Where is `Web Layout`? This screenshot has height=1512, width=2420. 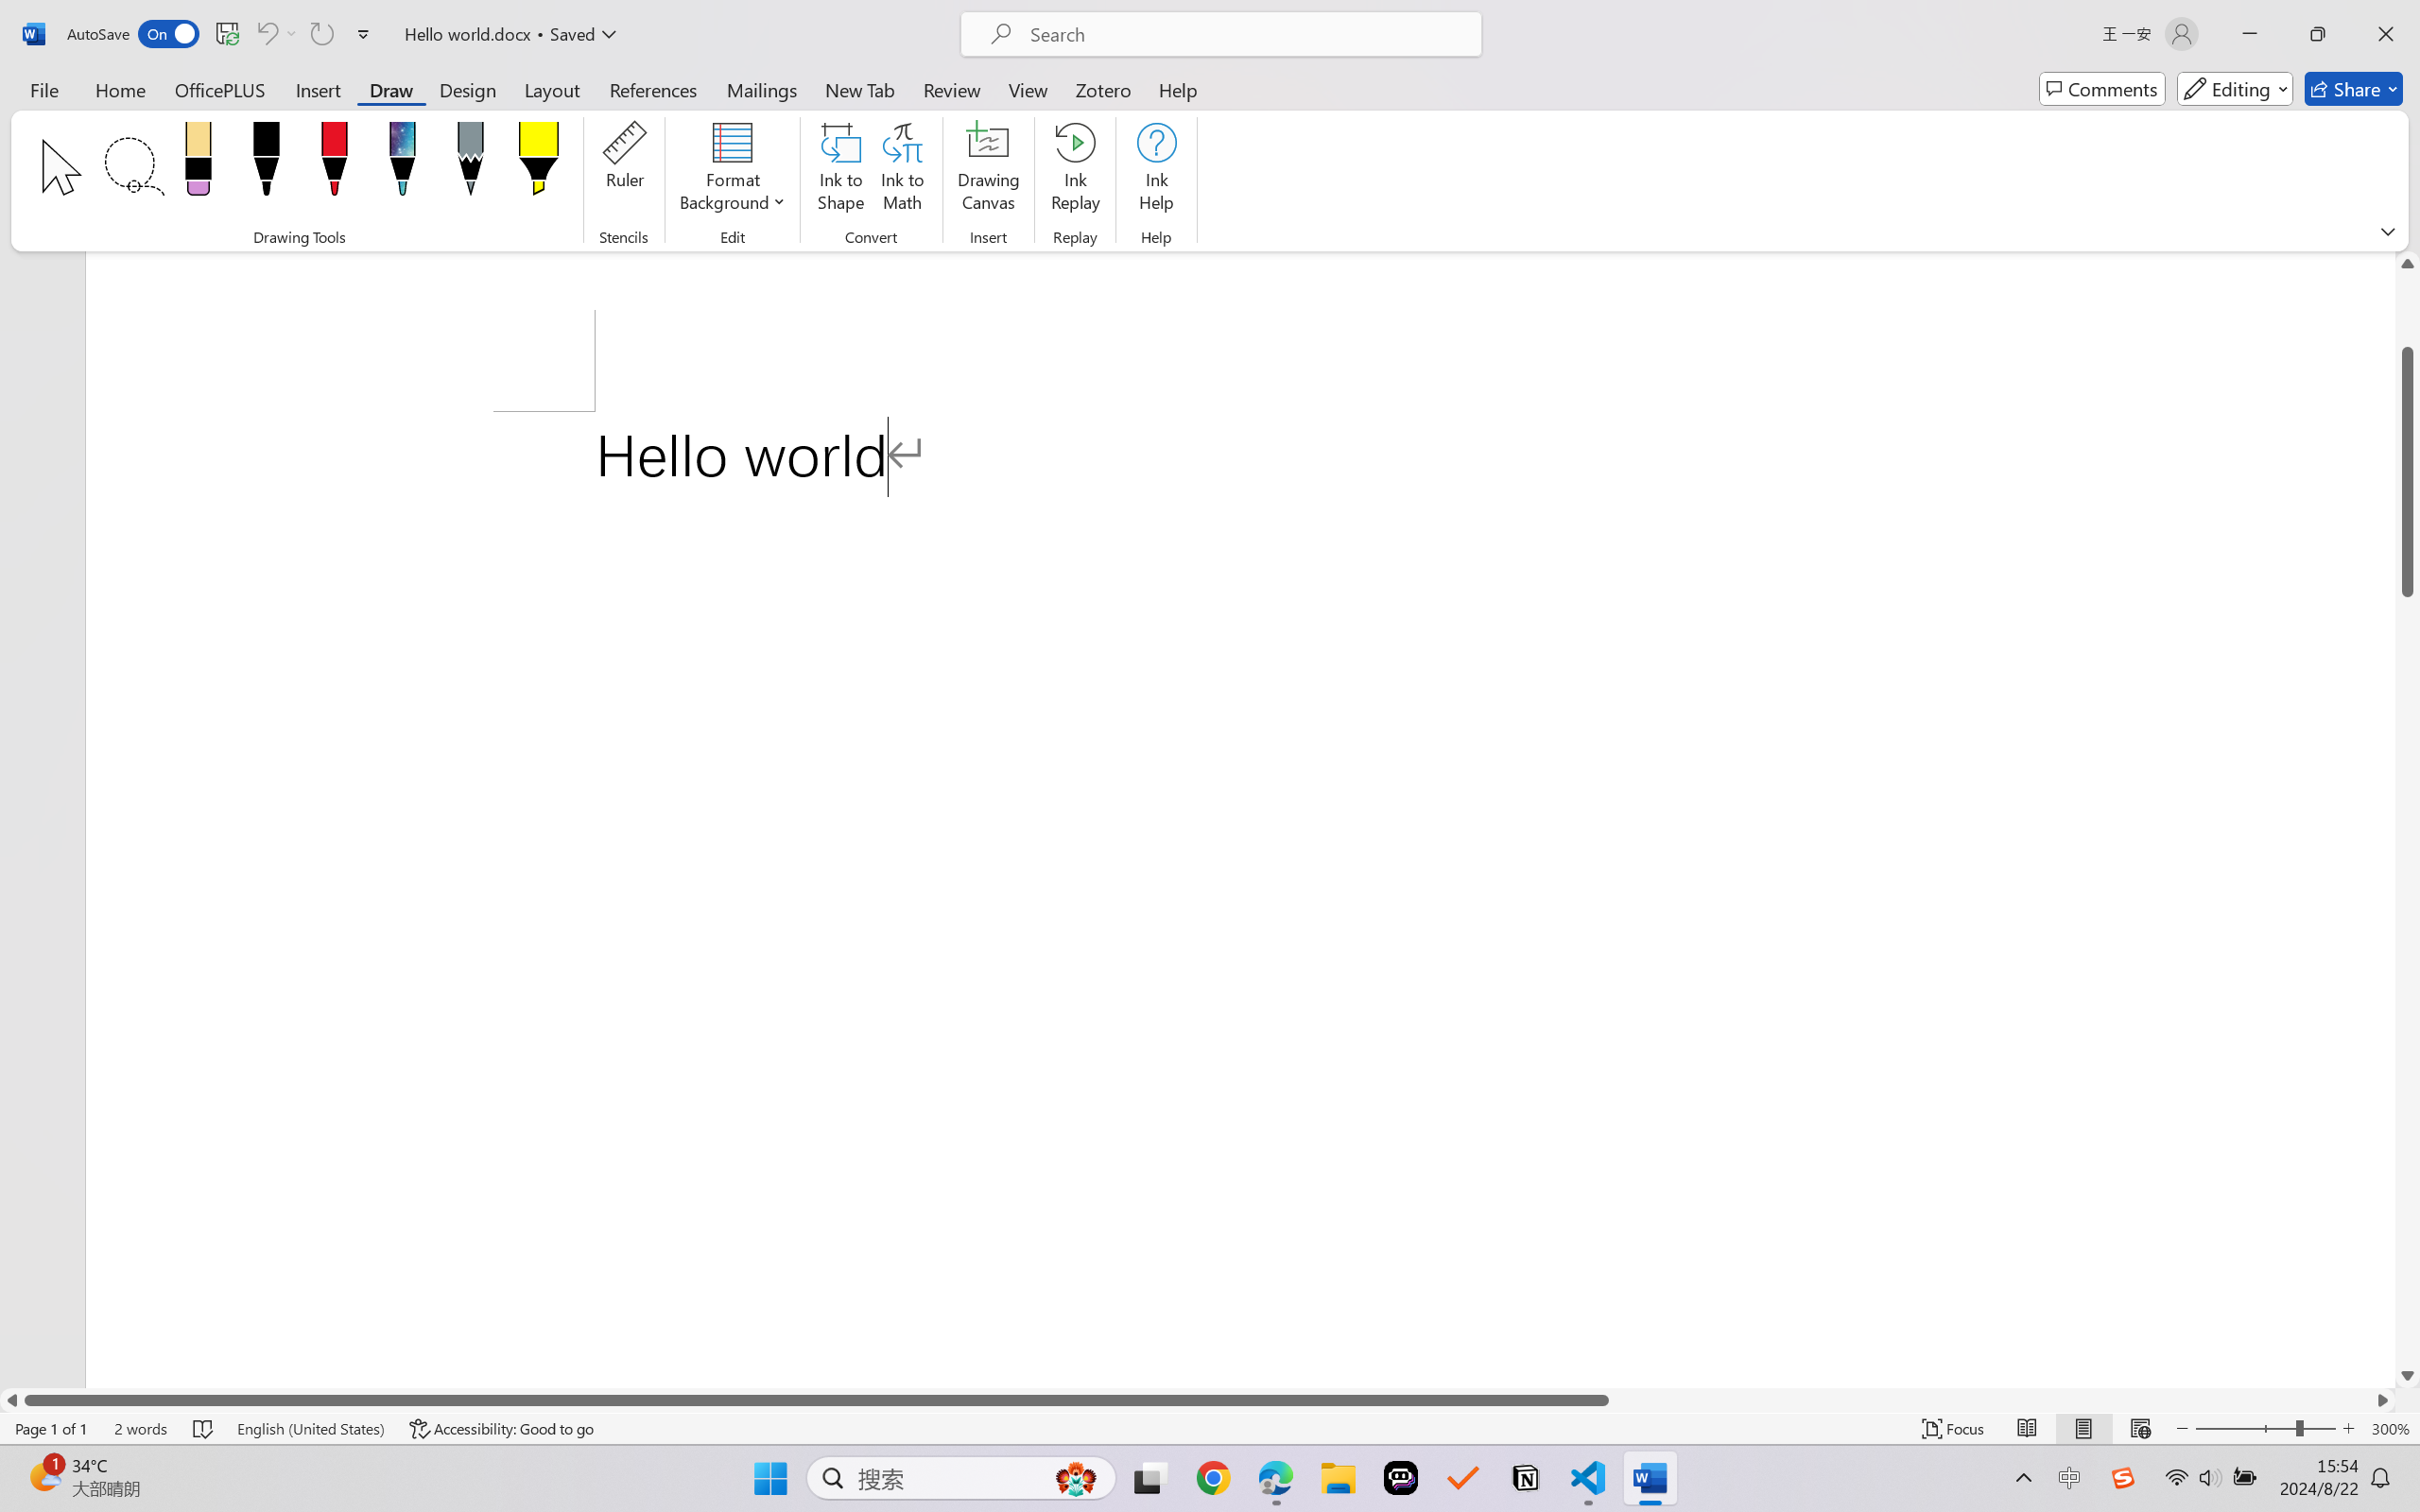 Web Layout is located at coordinates (2140, 1429).